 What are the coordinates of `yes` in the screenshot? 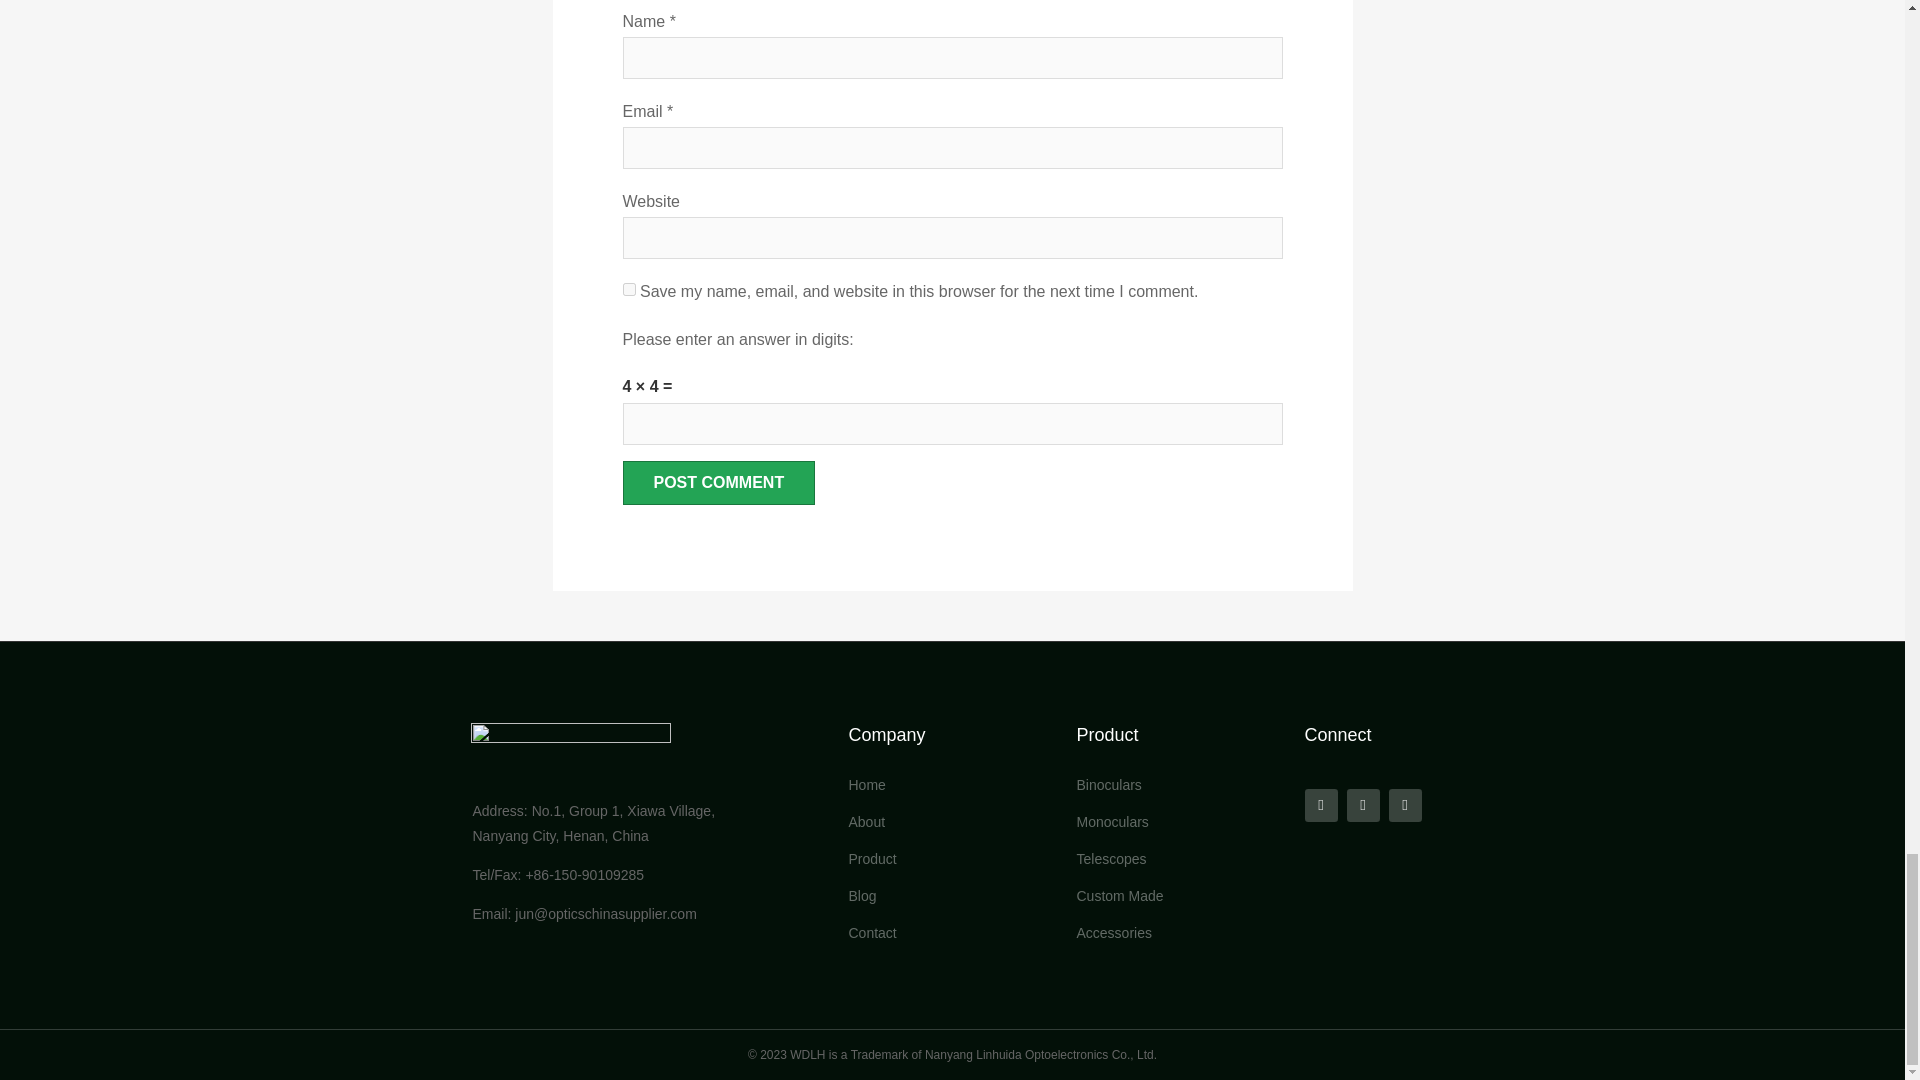 It's located at (628, 288).